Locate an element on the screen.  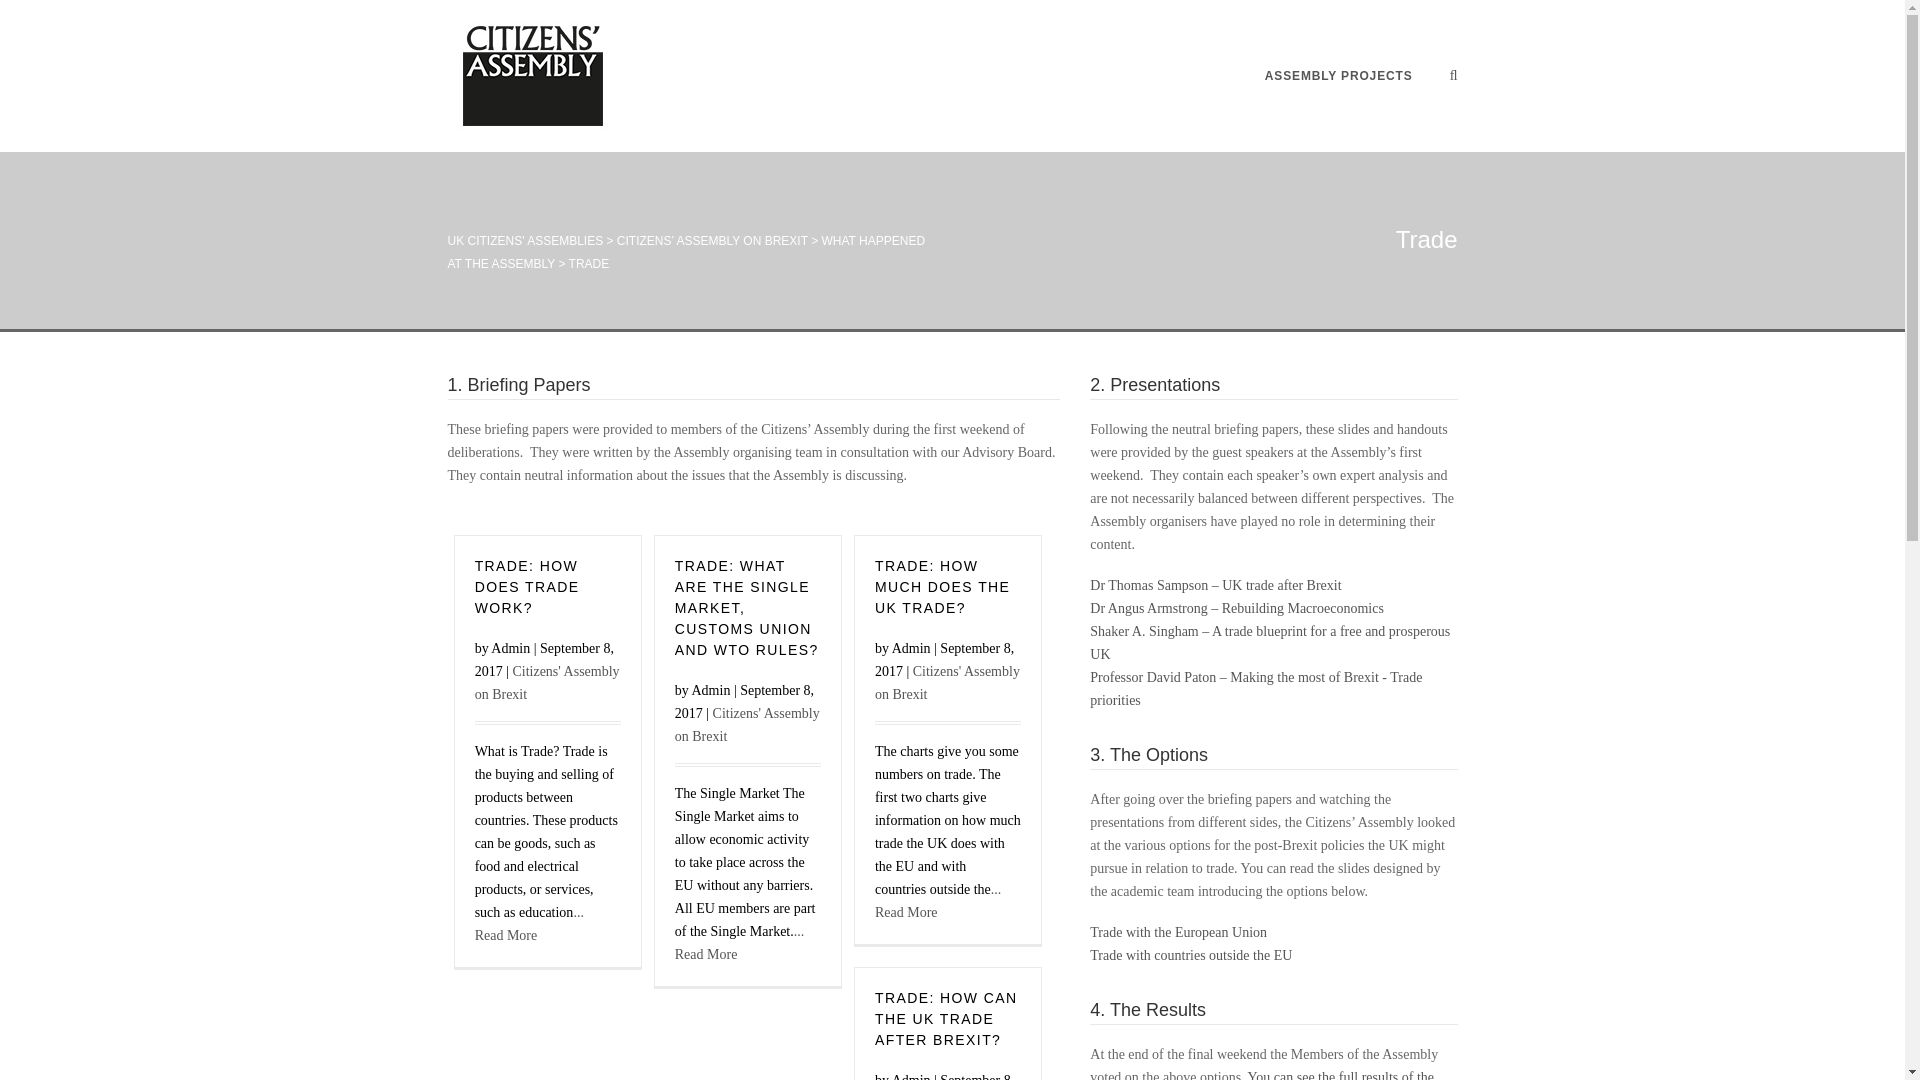
Go to What happened at the Assembly. is located at coordinates (686, 252).